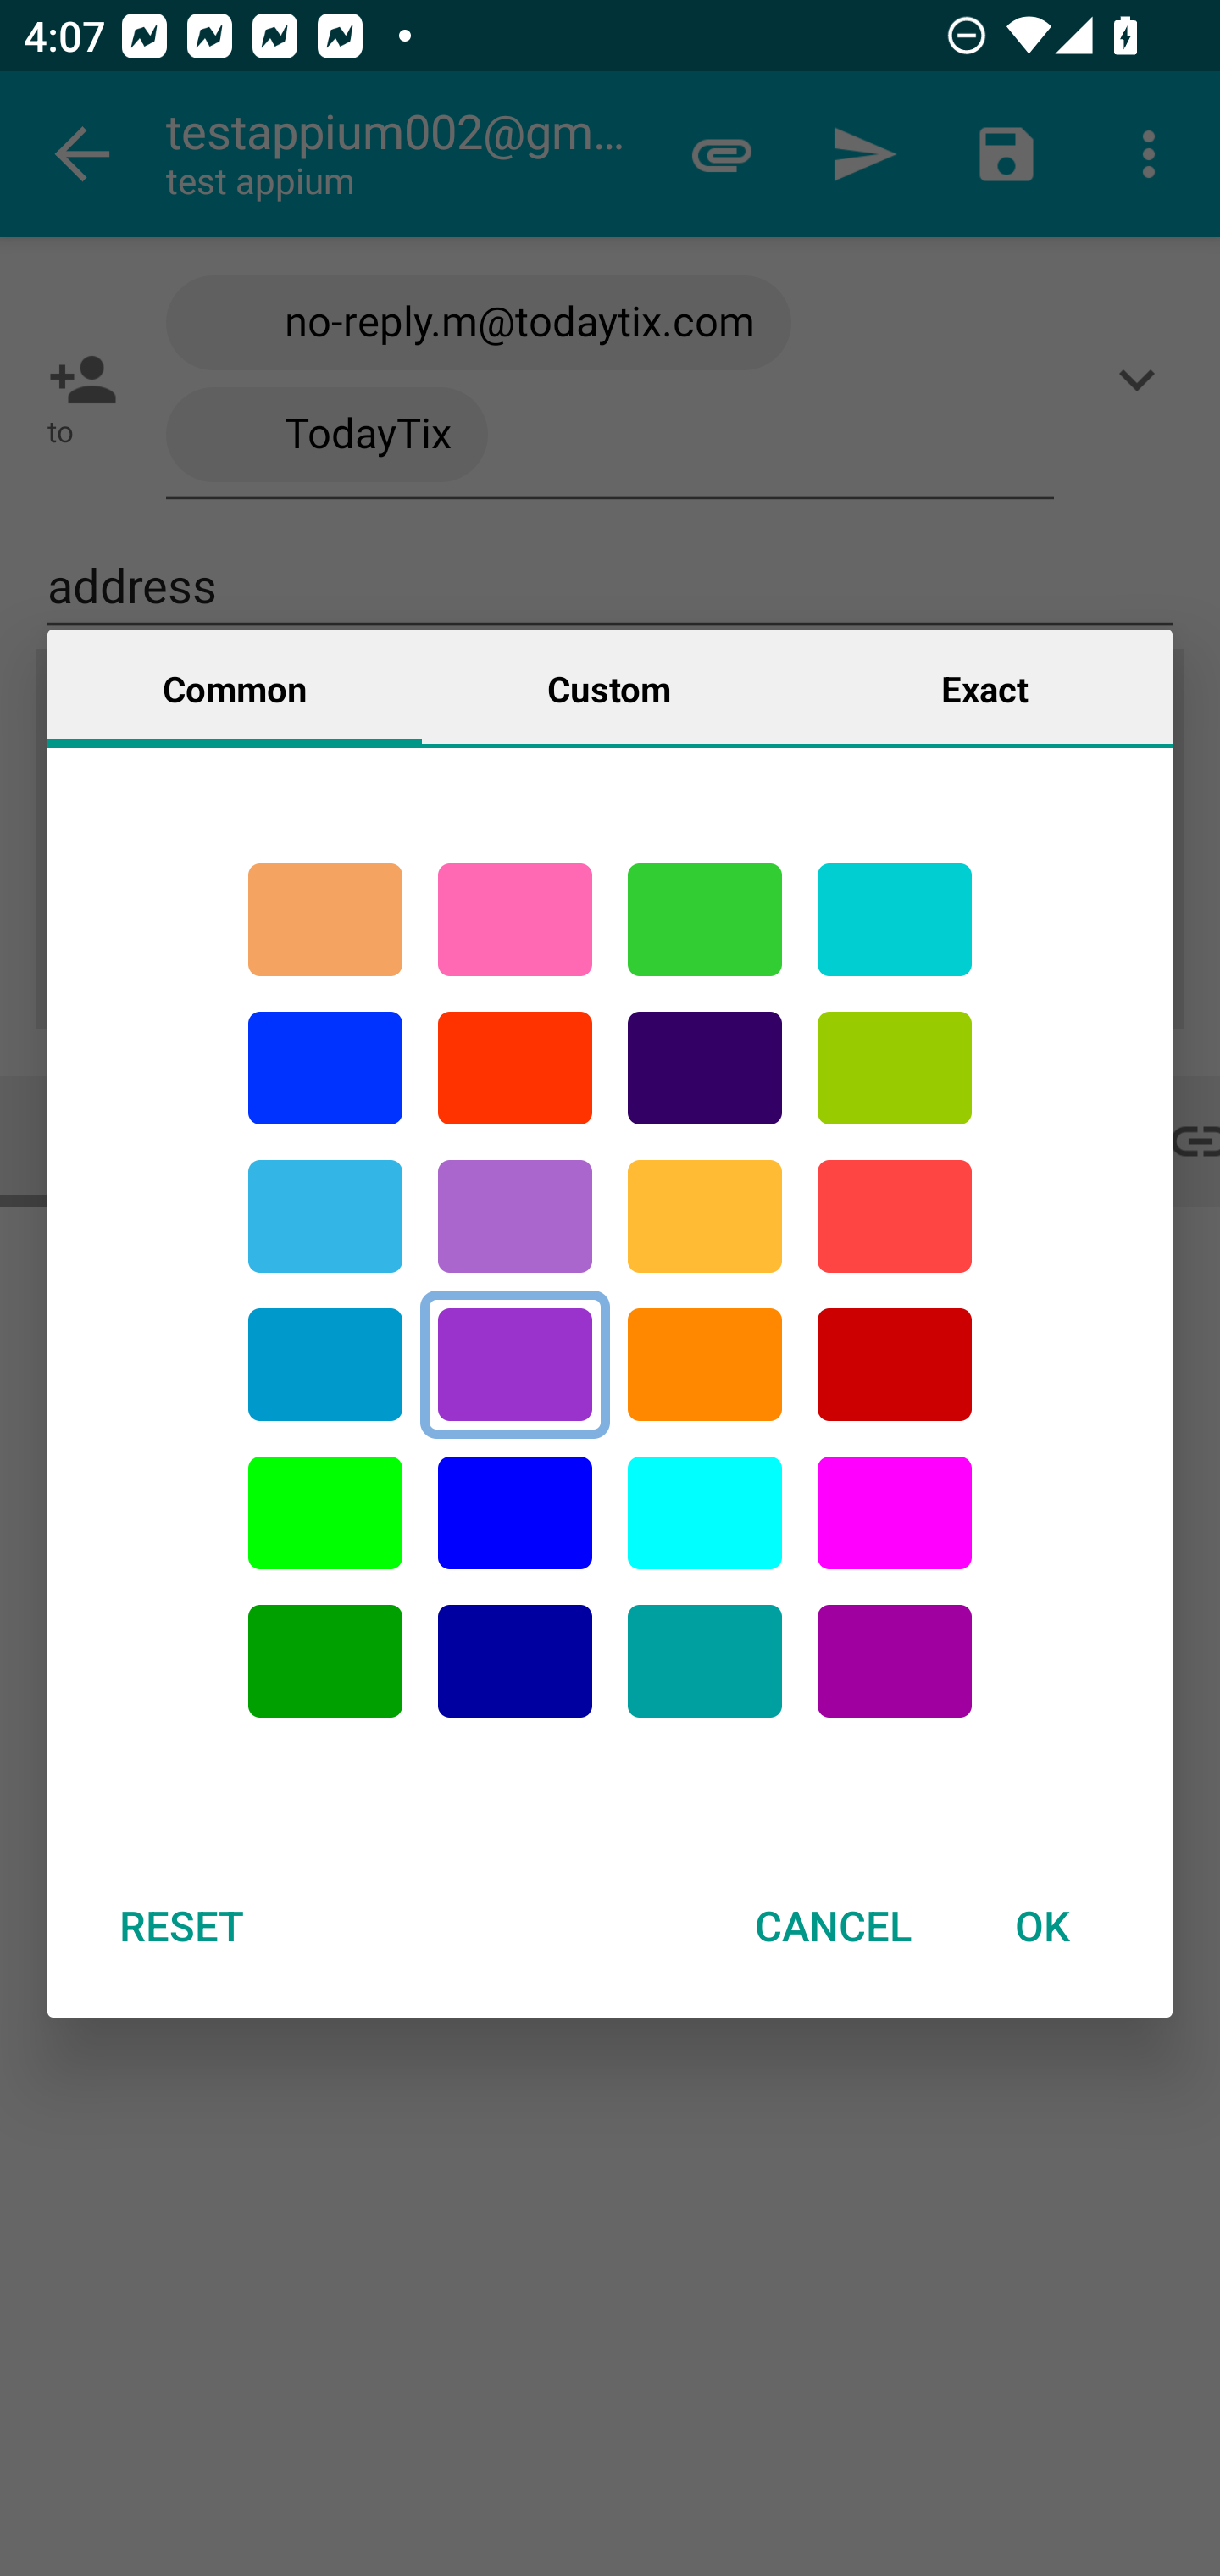 This screenshot has width=1220, height=2576. Describe the element at coordinates (895, 1068) in the screenshot. I see `Light green` at that location.